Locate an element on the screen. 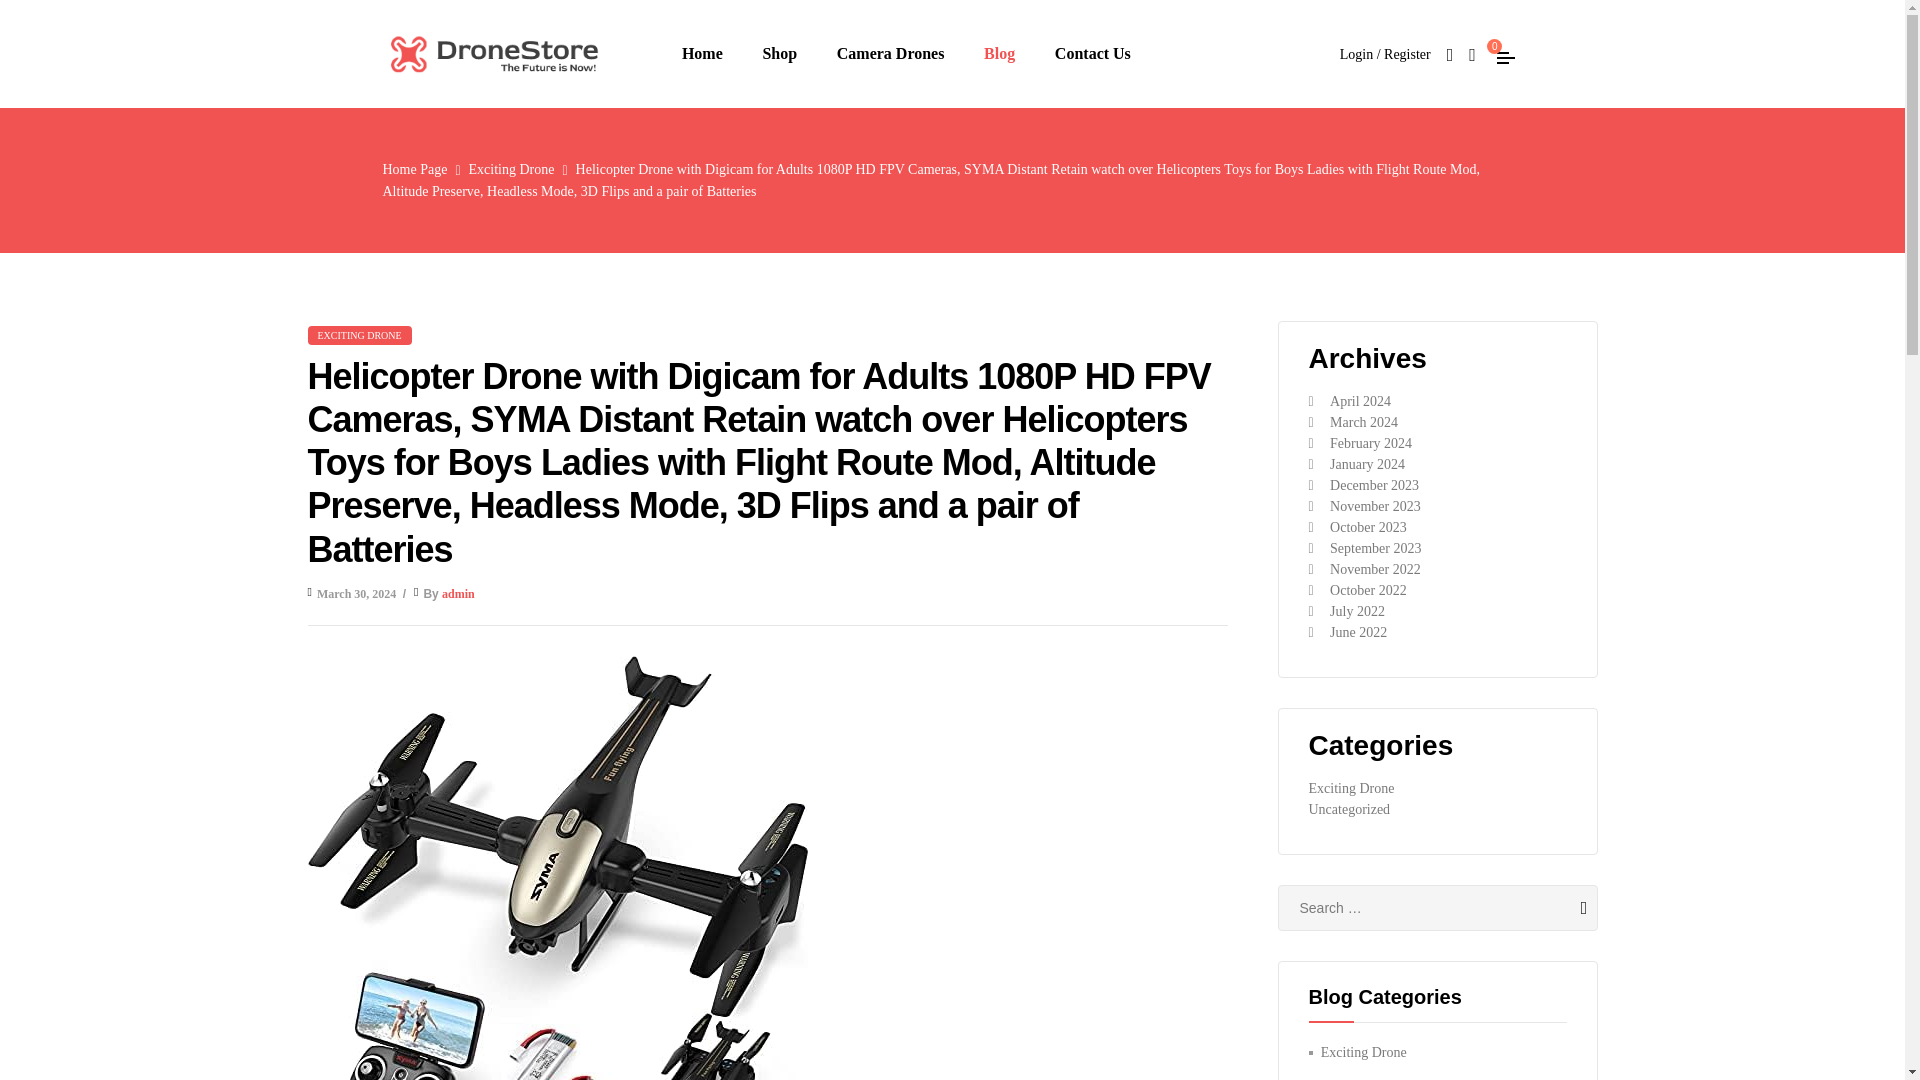  Home Page is located at coordinates (414, 170).